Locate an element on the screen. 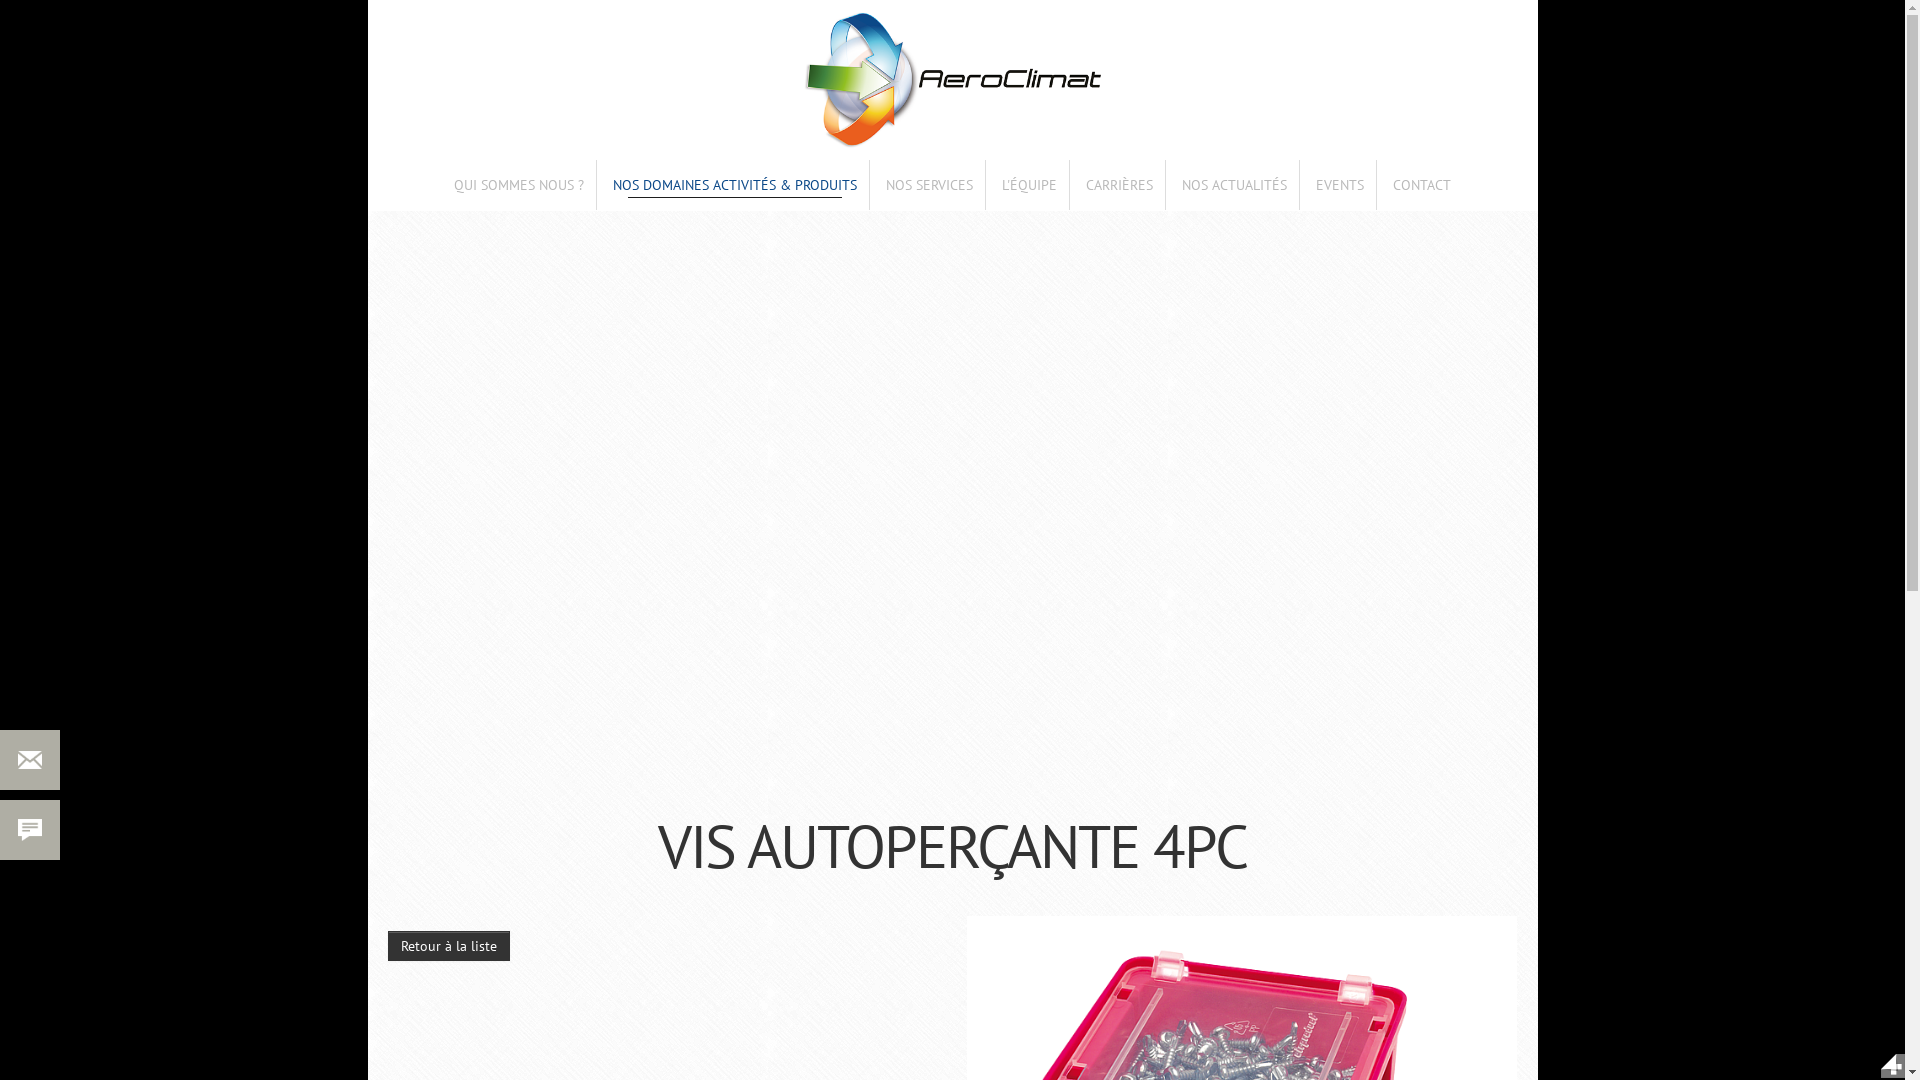 This screenshot has height=1080, width=1920. QUI SOMMES NOUS ? is located at coordinates (520, 185).